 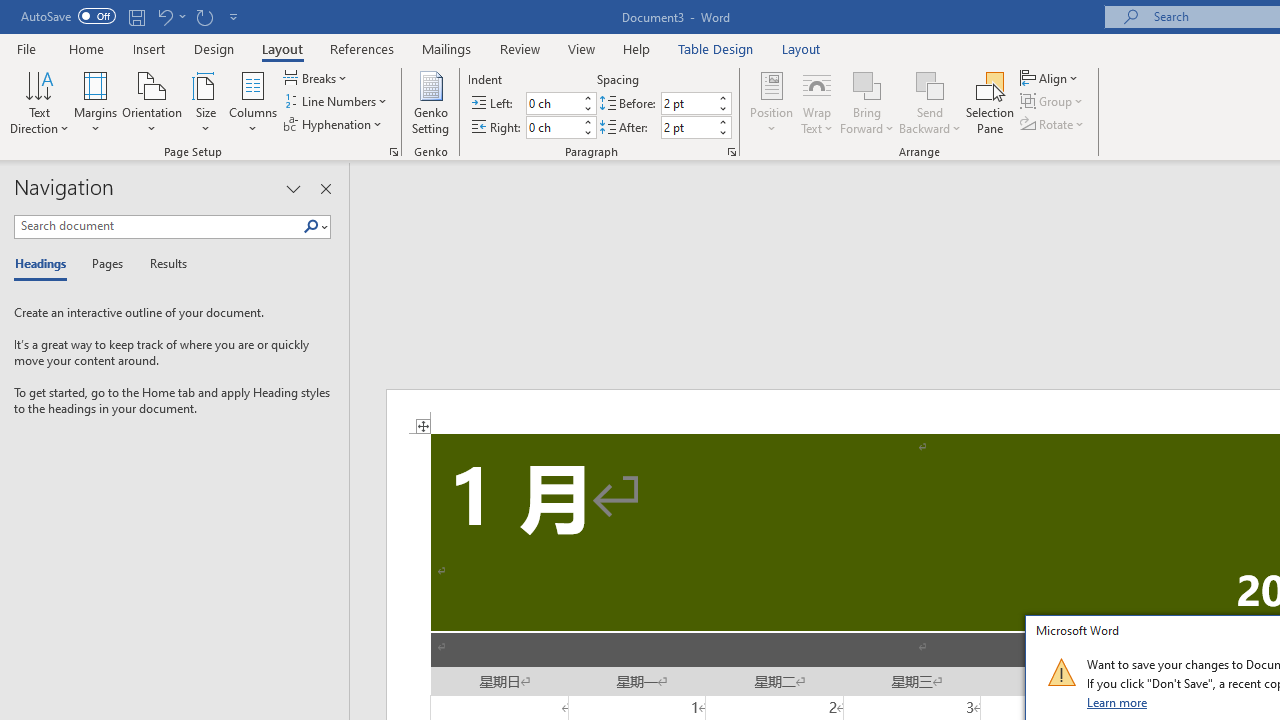 What do you see at coordinates (253, 102) in the screenshot?
I see `Columns` at bounding box center [253, 102].